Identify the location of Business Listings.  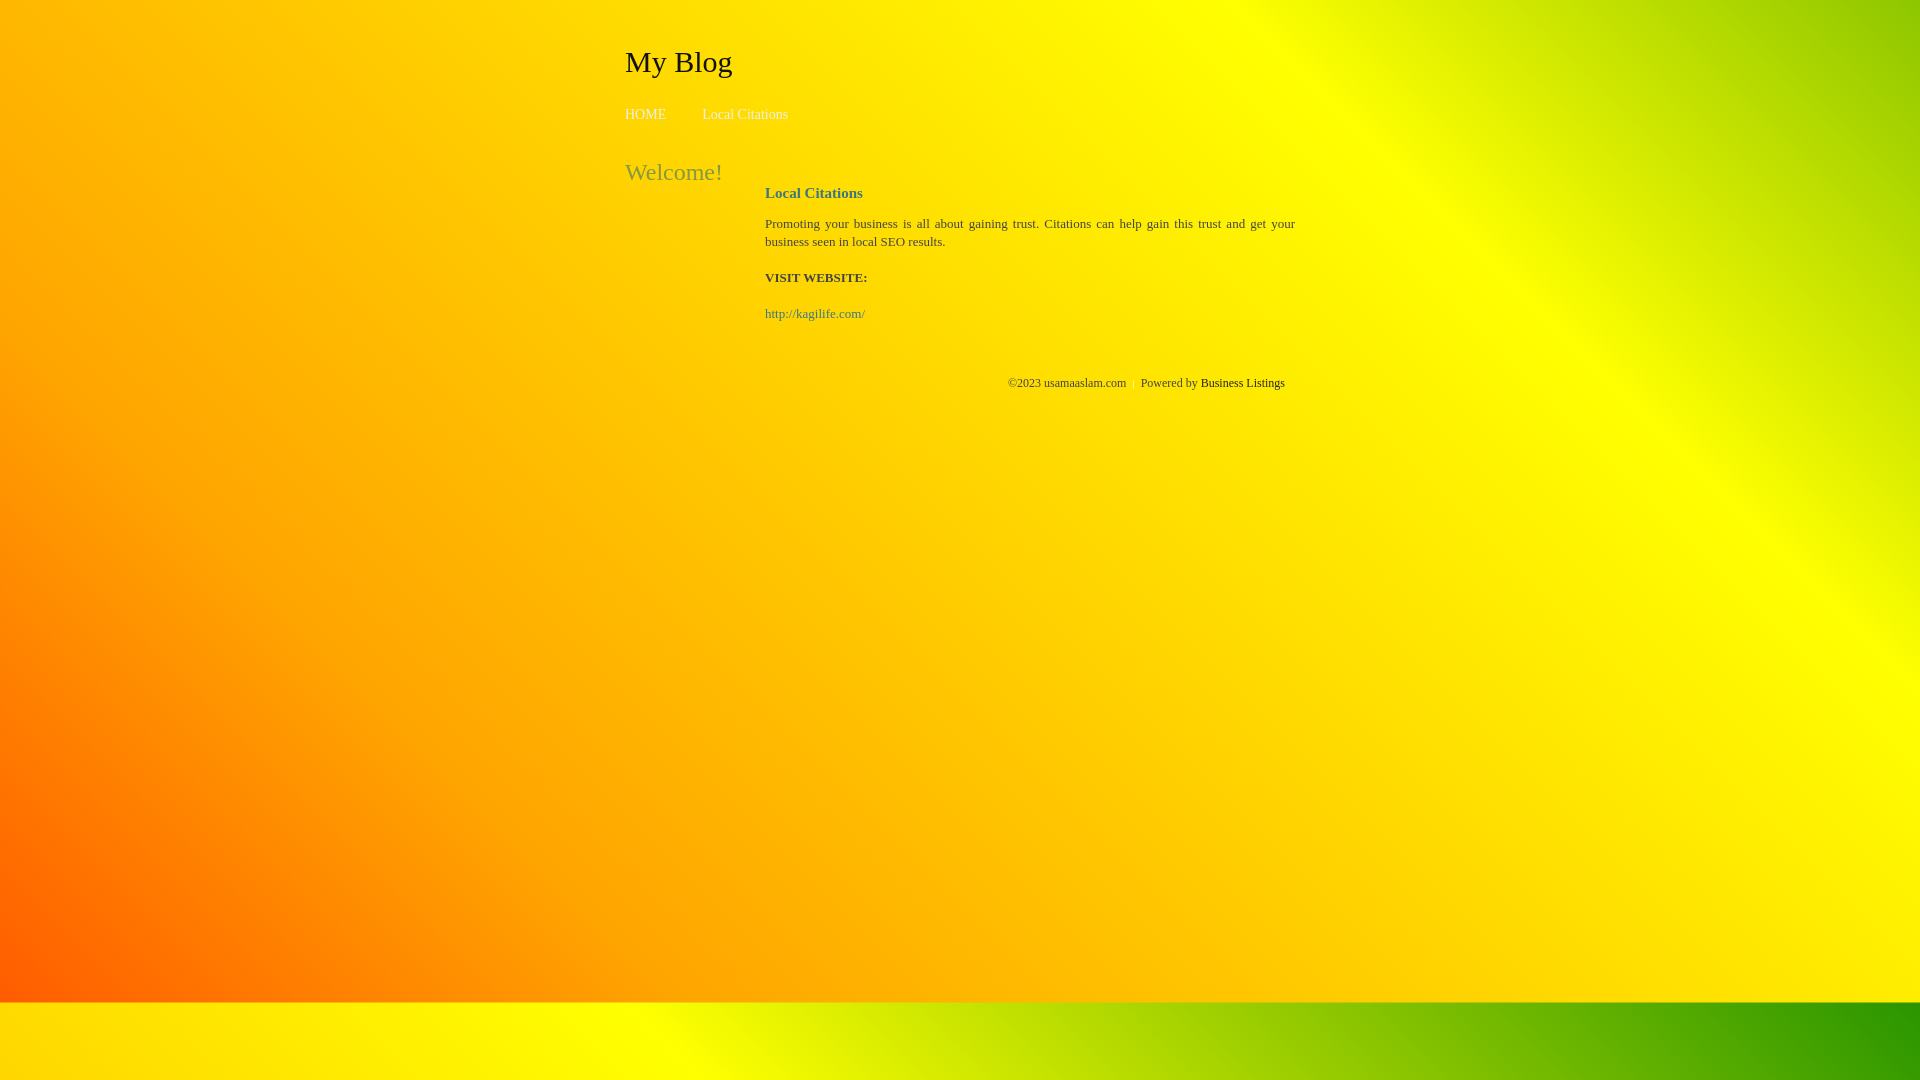
(1243, 383).